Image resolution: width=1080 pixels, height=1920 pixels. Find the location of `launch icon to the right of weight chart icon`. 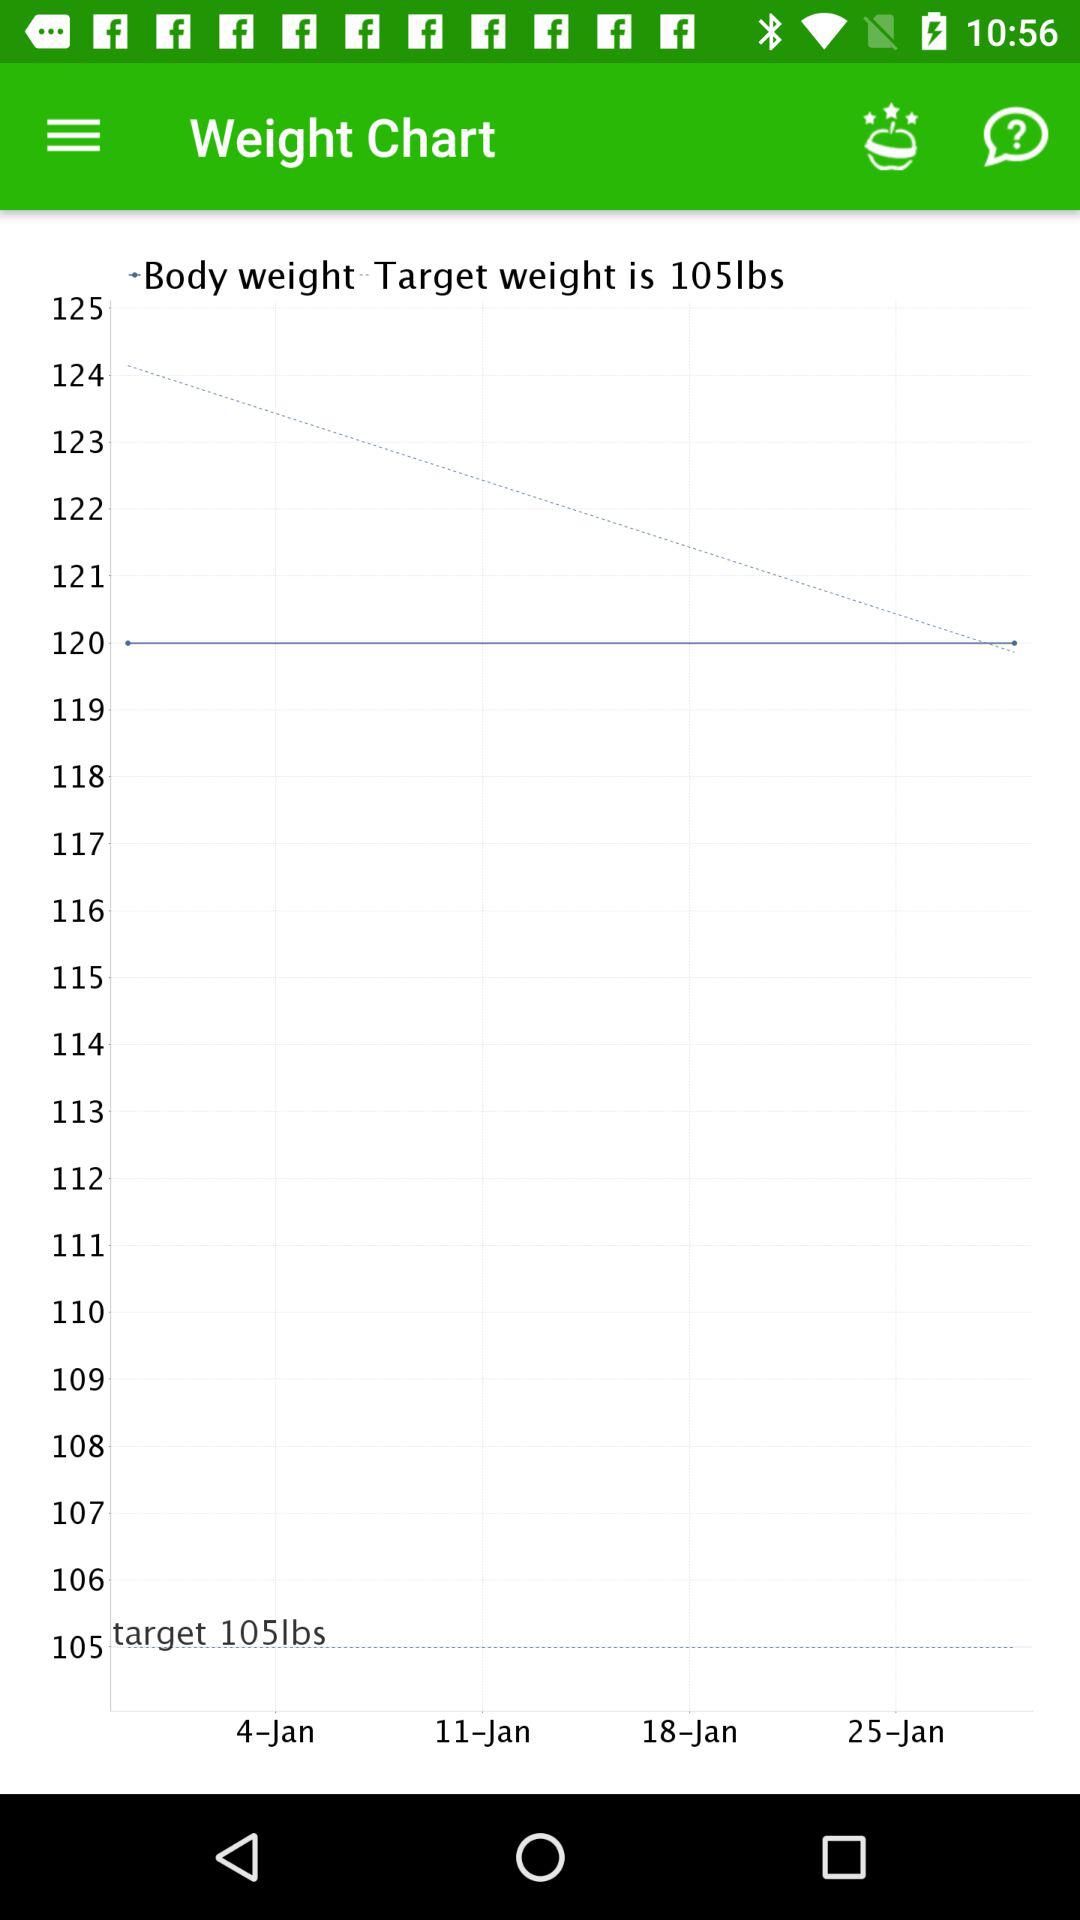

launch icon to the right of weight chart icon is located at coordinates (890, 136).